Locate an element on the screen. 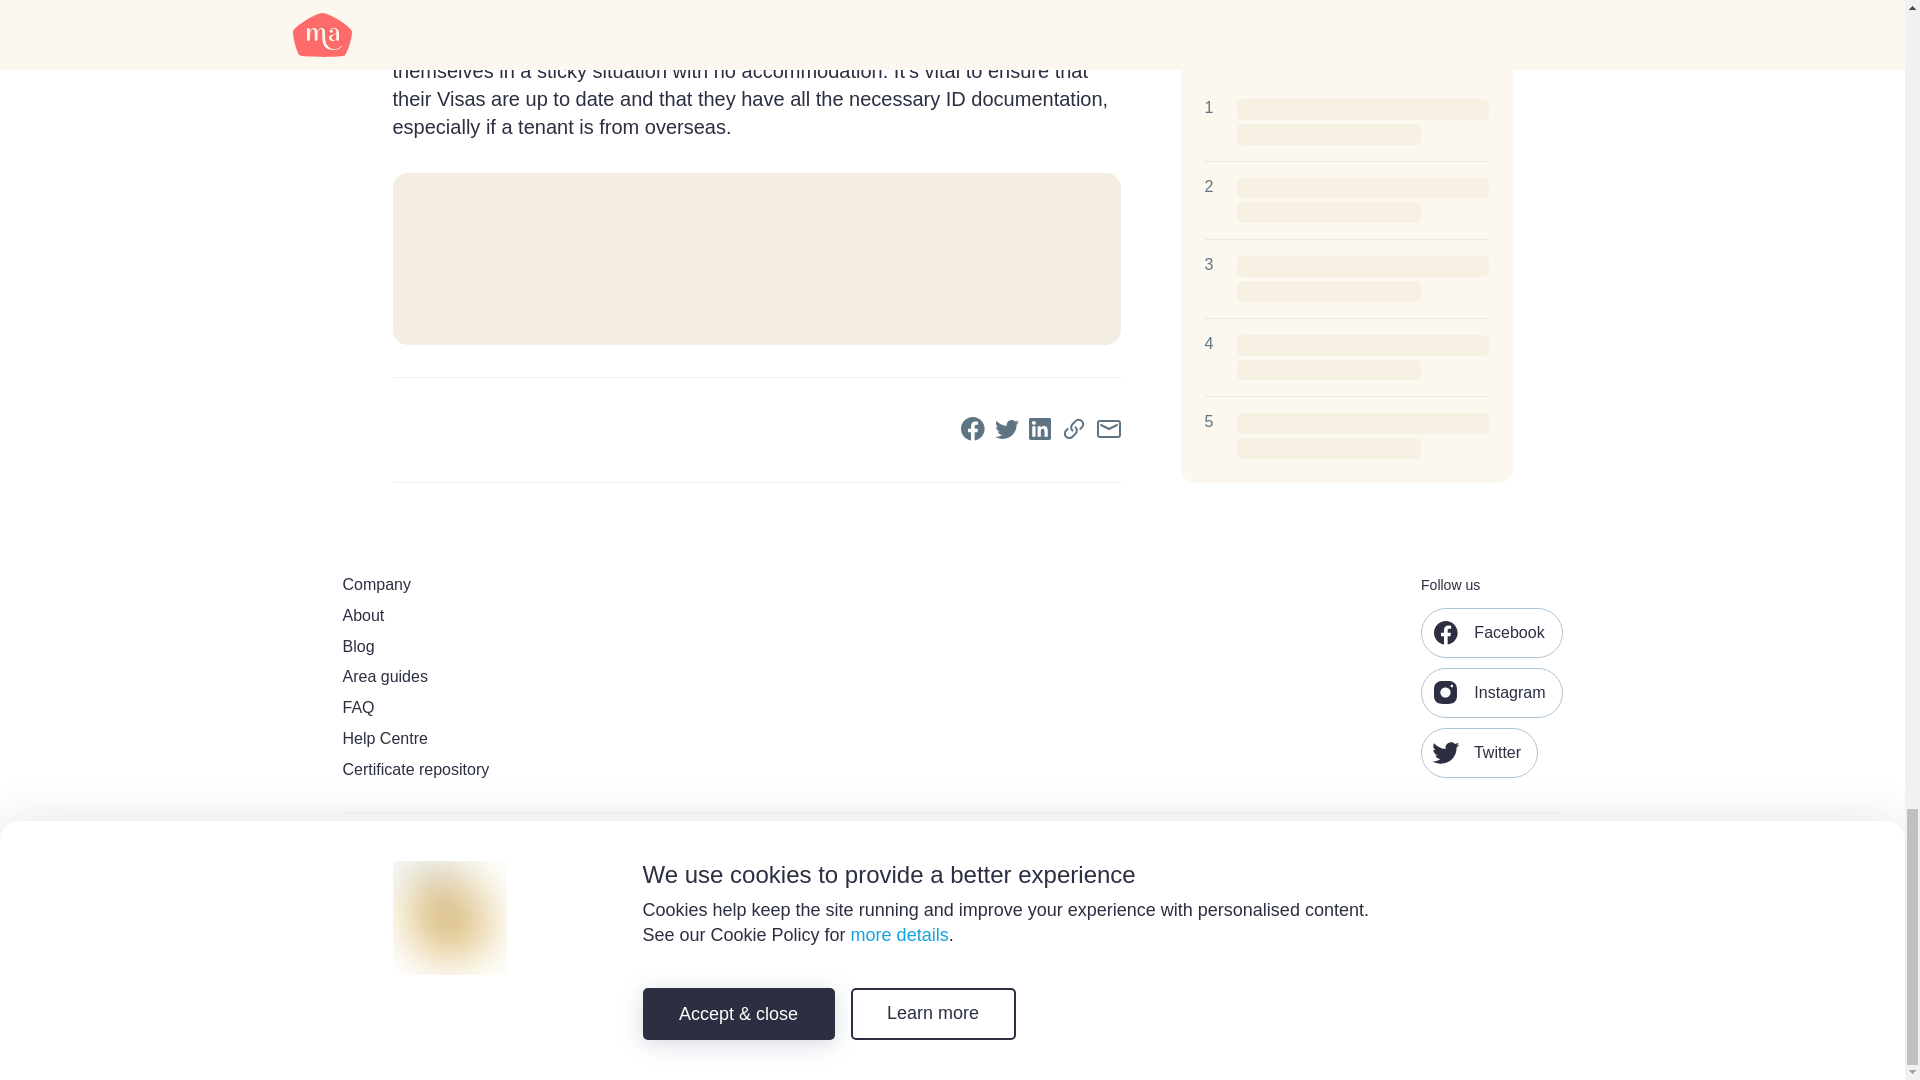  Term of service is located at coordinates (1326, 1052).